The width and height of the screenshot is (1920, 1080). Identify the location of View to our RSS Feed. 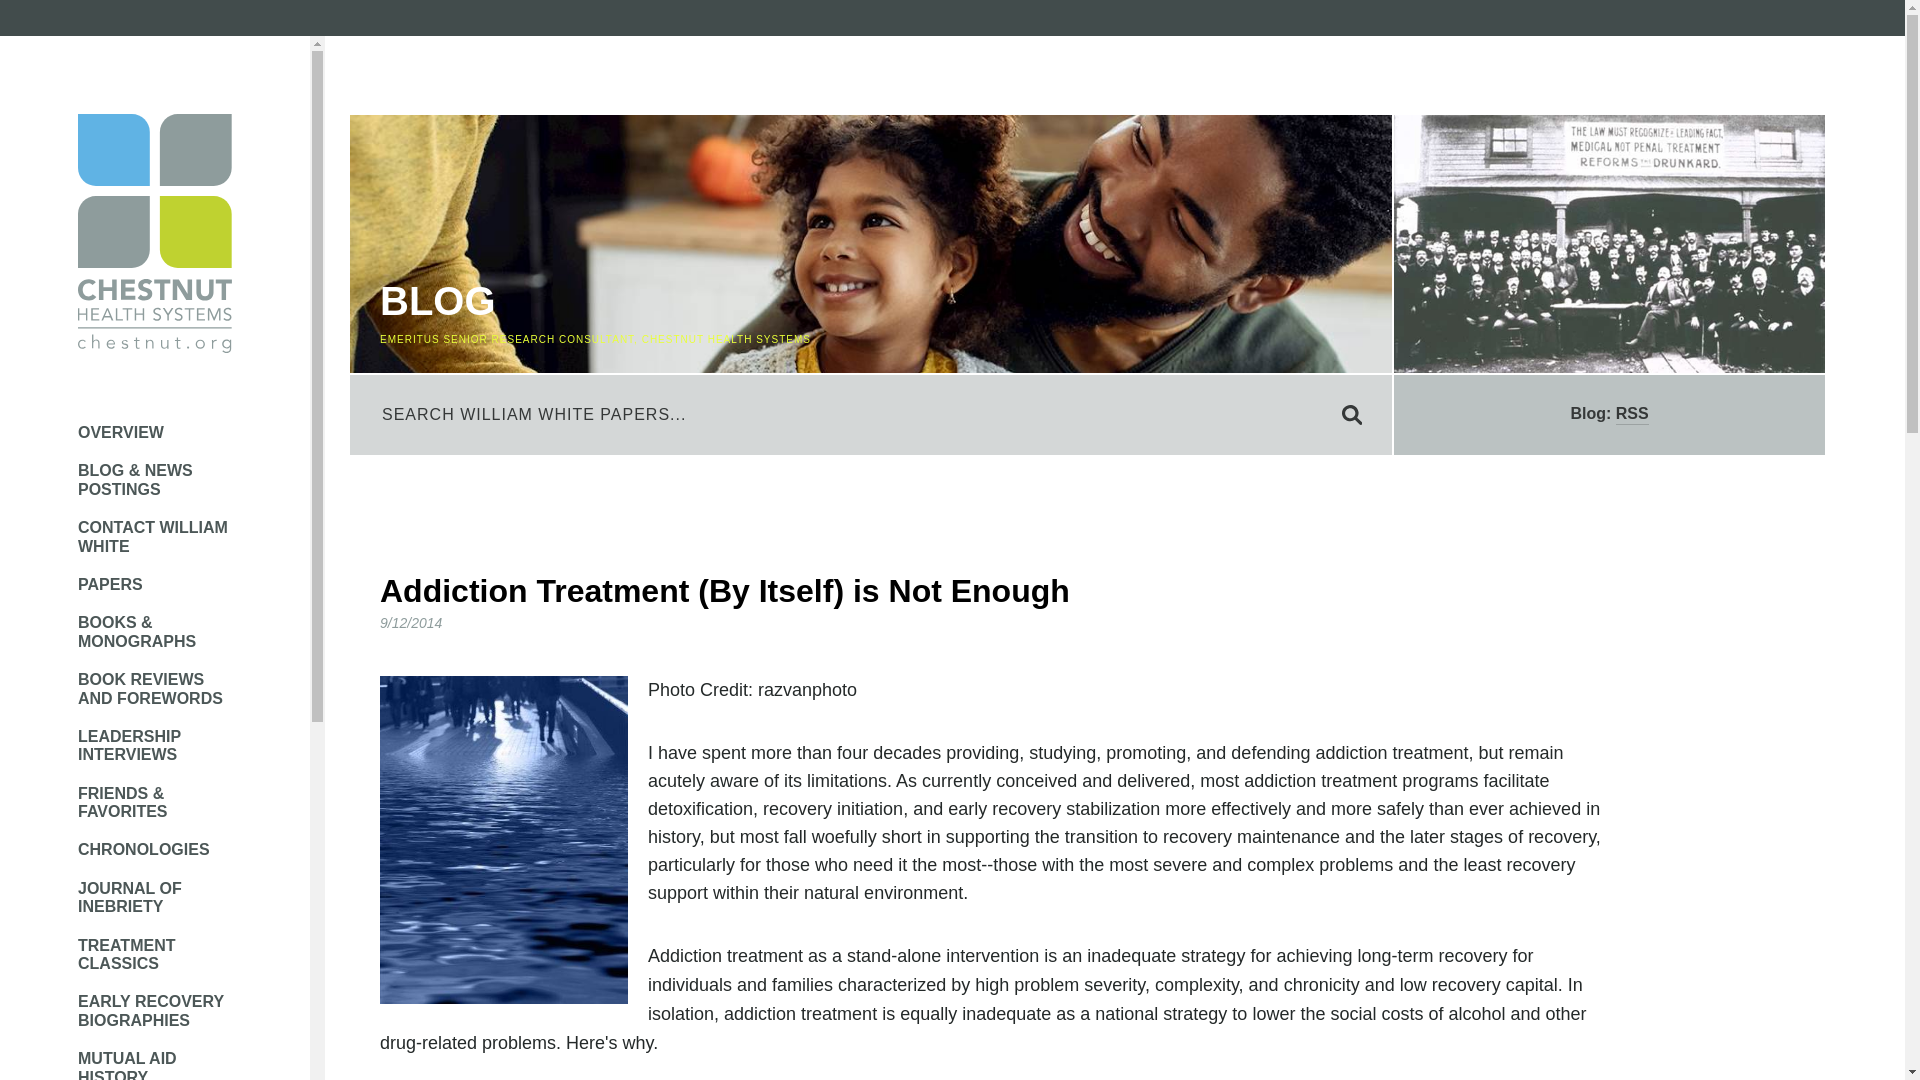
(1632, 415).